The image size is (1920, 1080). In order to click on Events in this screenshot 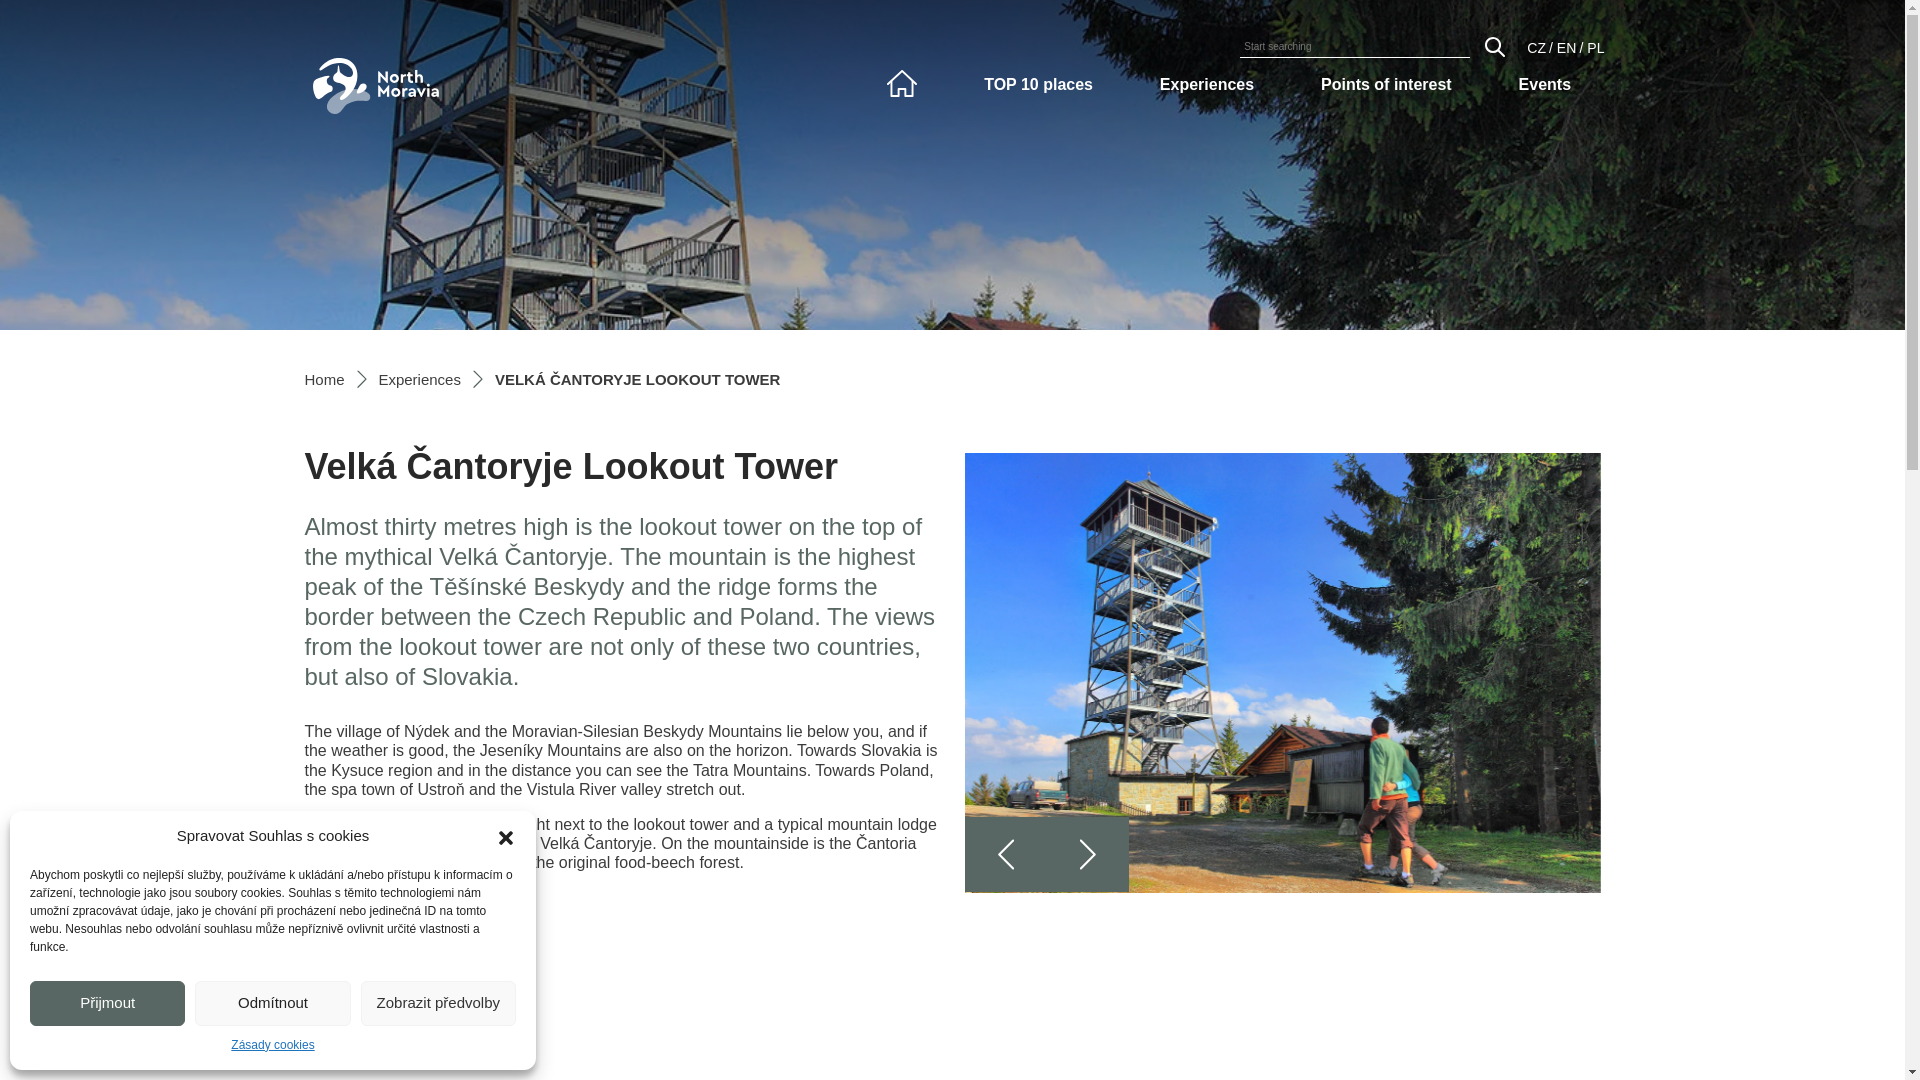, I will do `click(1545, 84)`.